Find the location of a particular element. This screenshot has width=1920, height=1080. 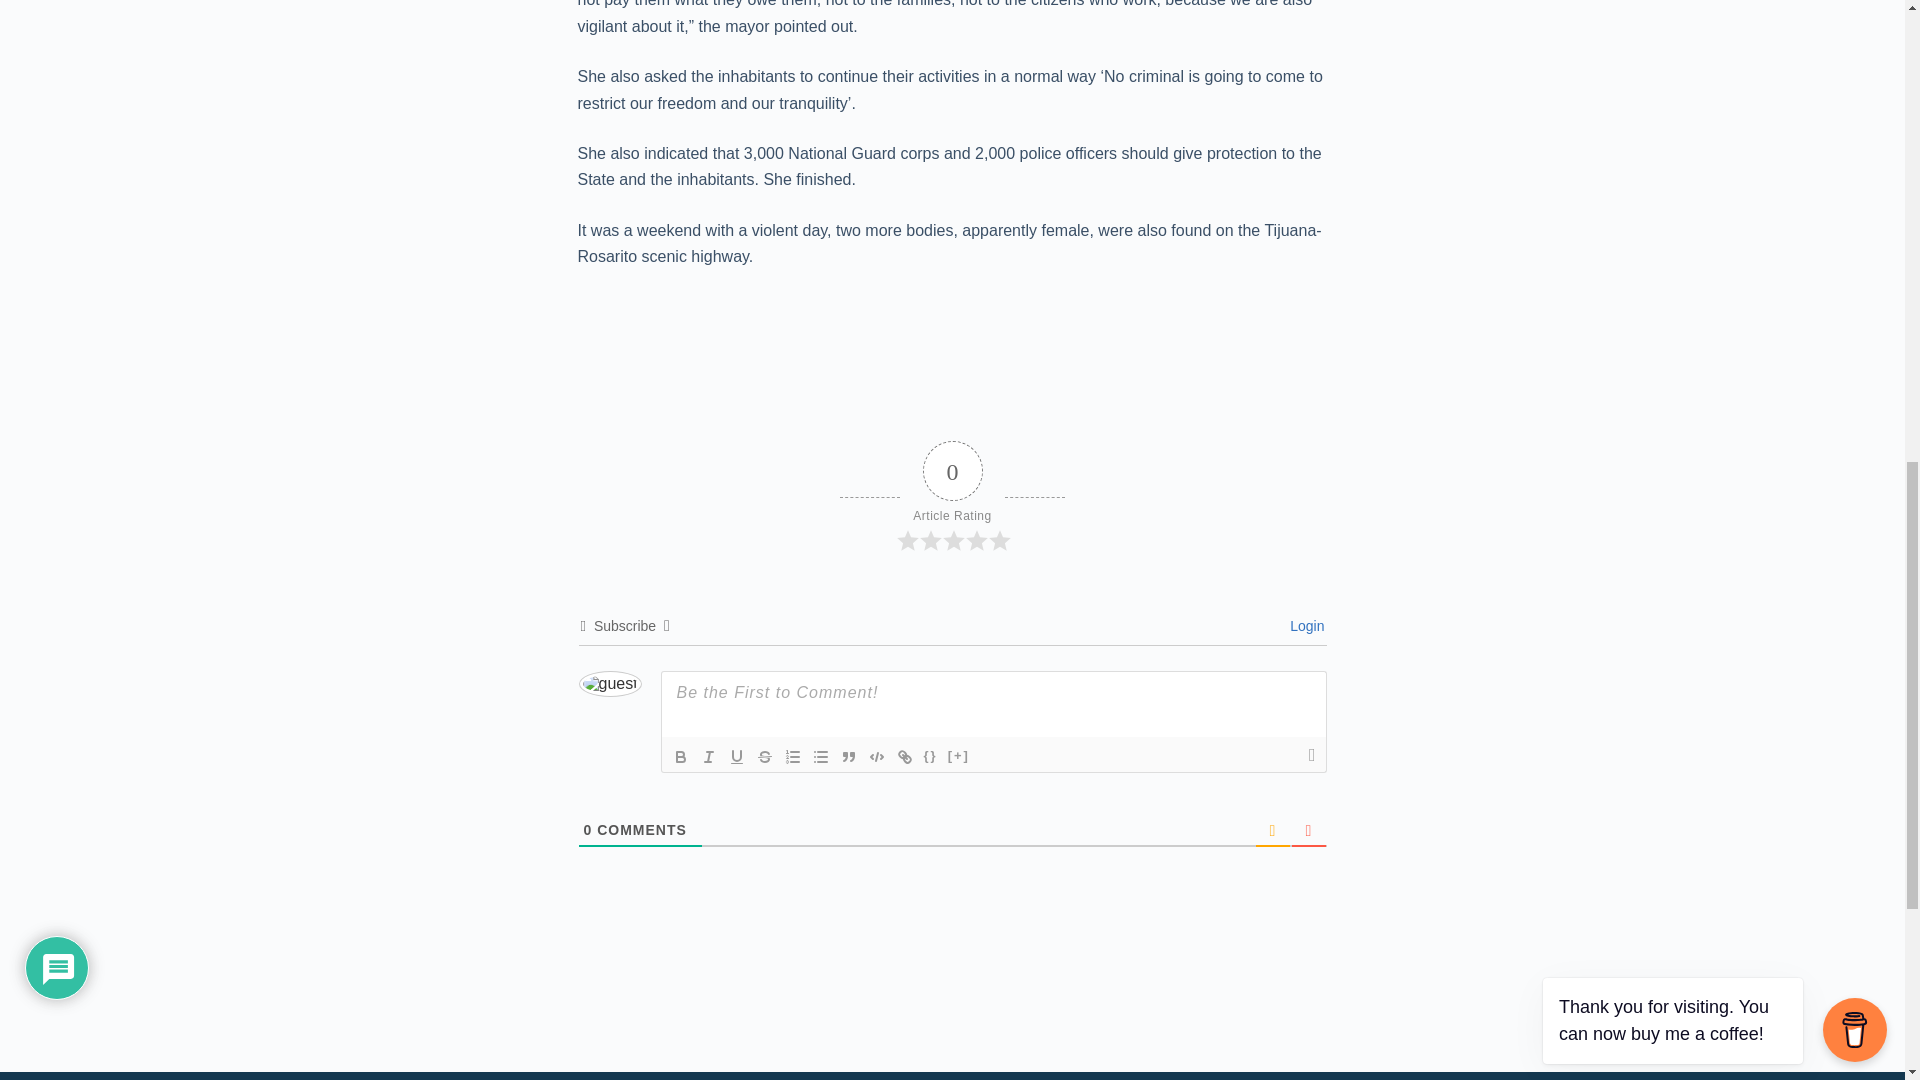

Source Code is located at coordinates (930, 756).